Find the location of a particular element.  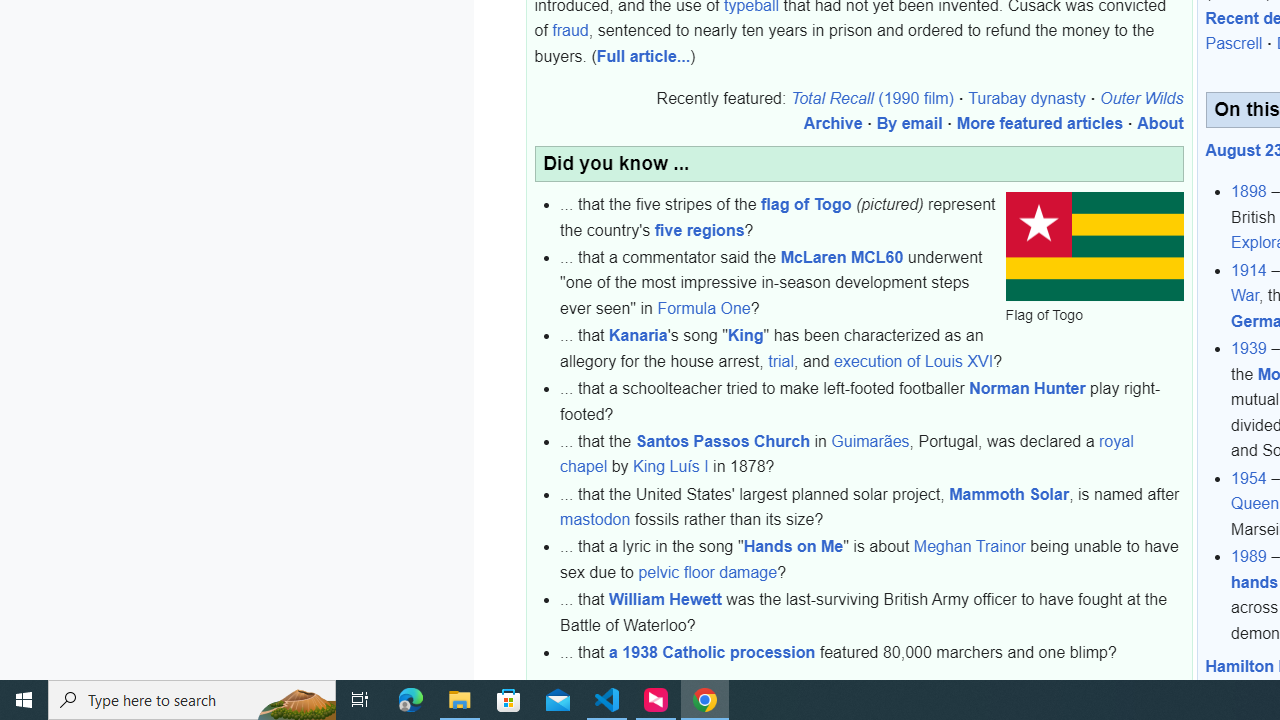

Hands on Me is located at coordinates (792, 546).